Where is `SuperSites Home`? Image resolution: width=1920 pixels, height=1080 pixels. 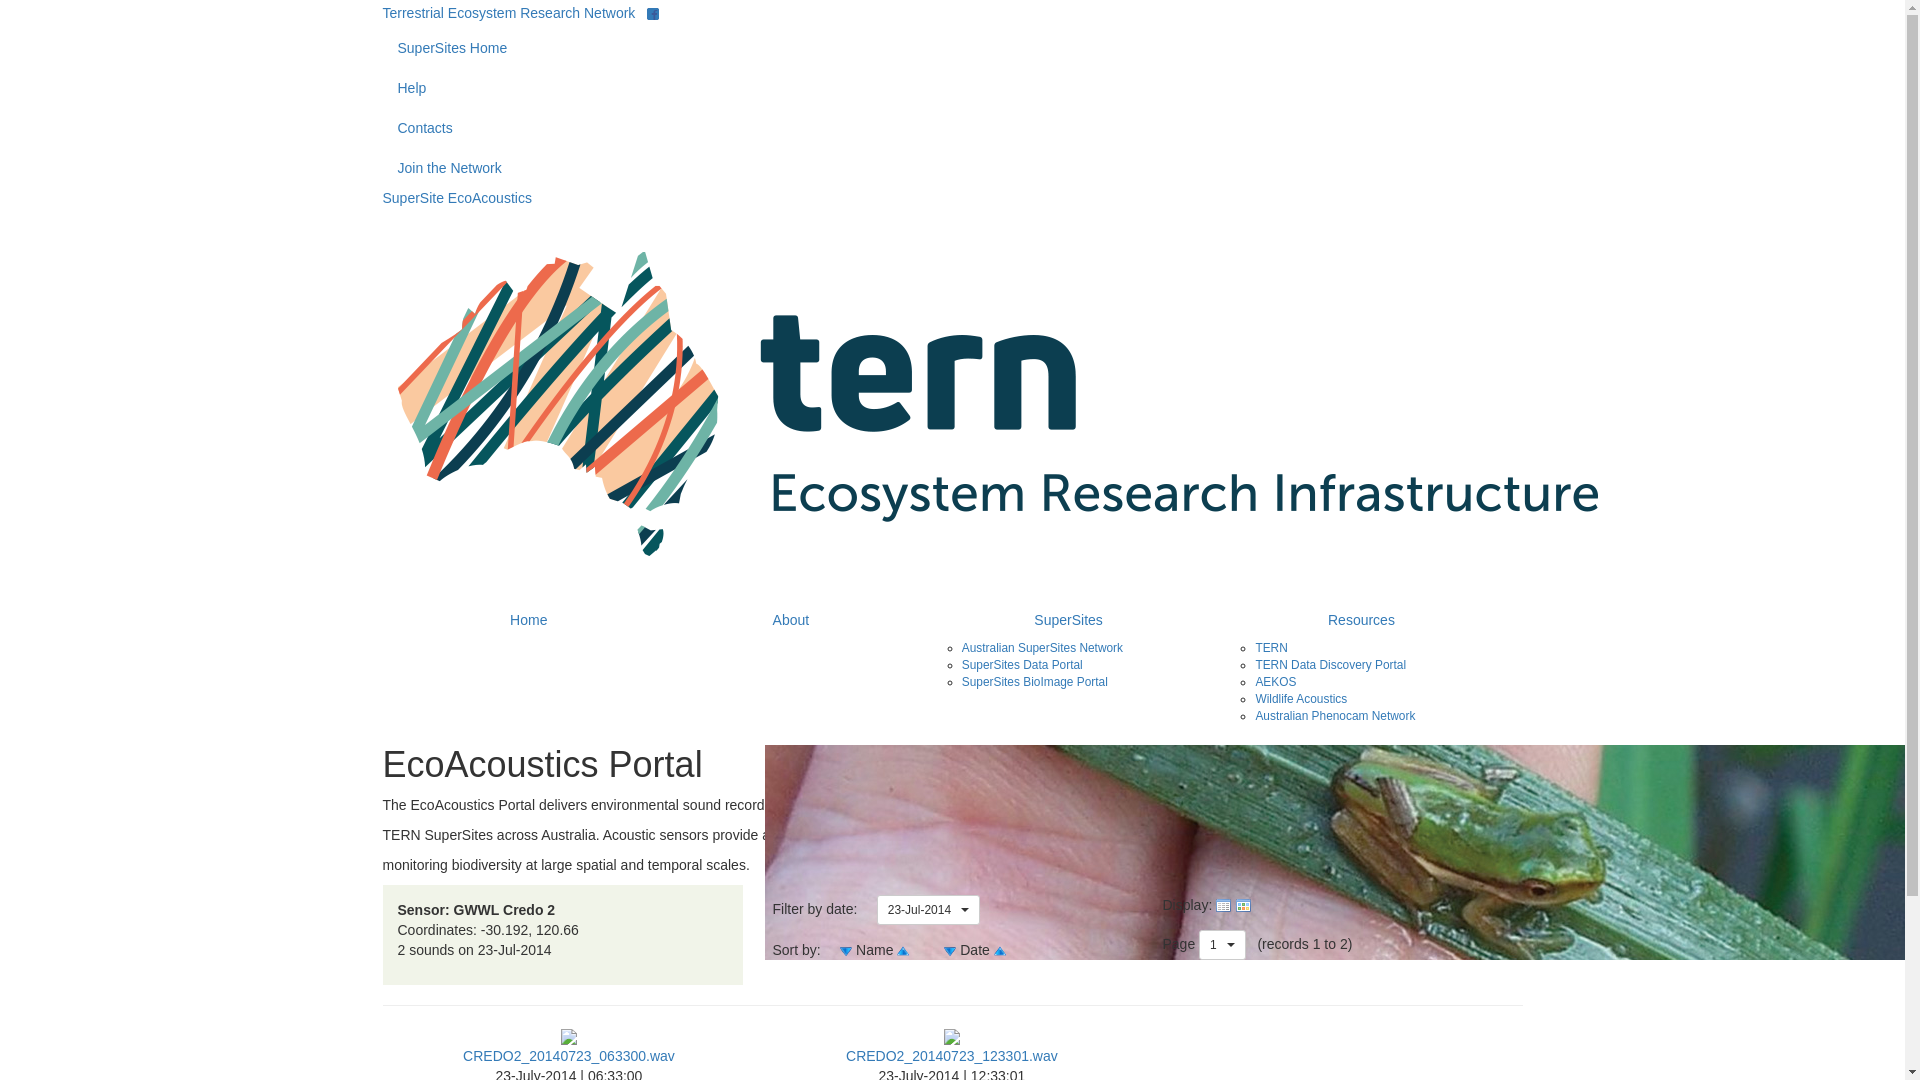 SuperSites Home is located at coordinates (952, 48).